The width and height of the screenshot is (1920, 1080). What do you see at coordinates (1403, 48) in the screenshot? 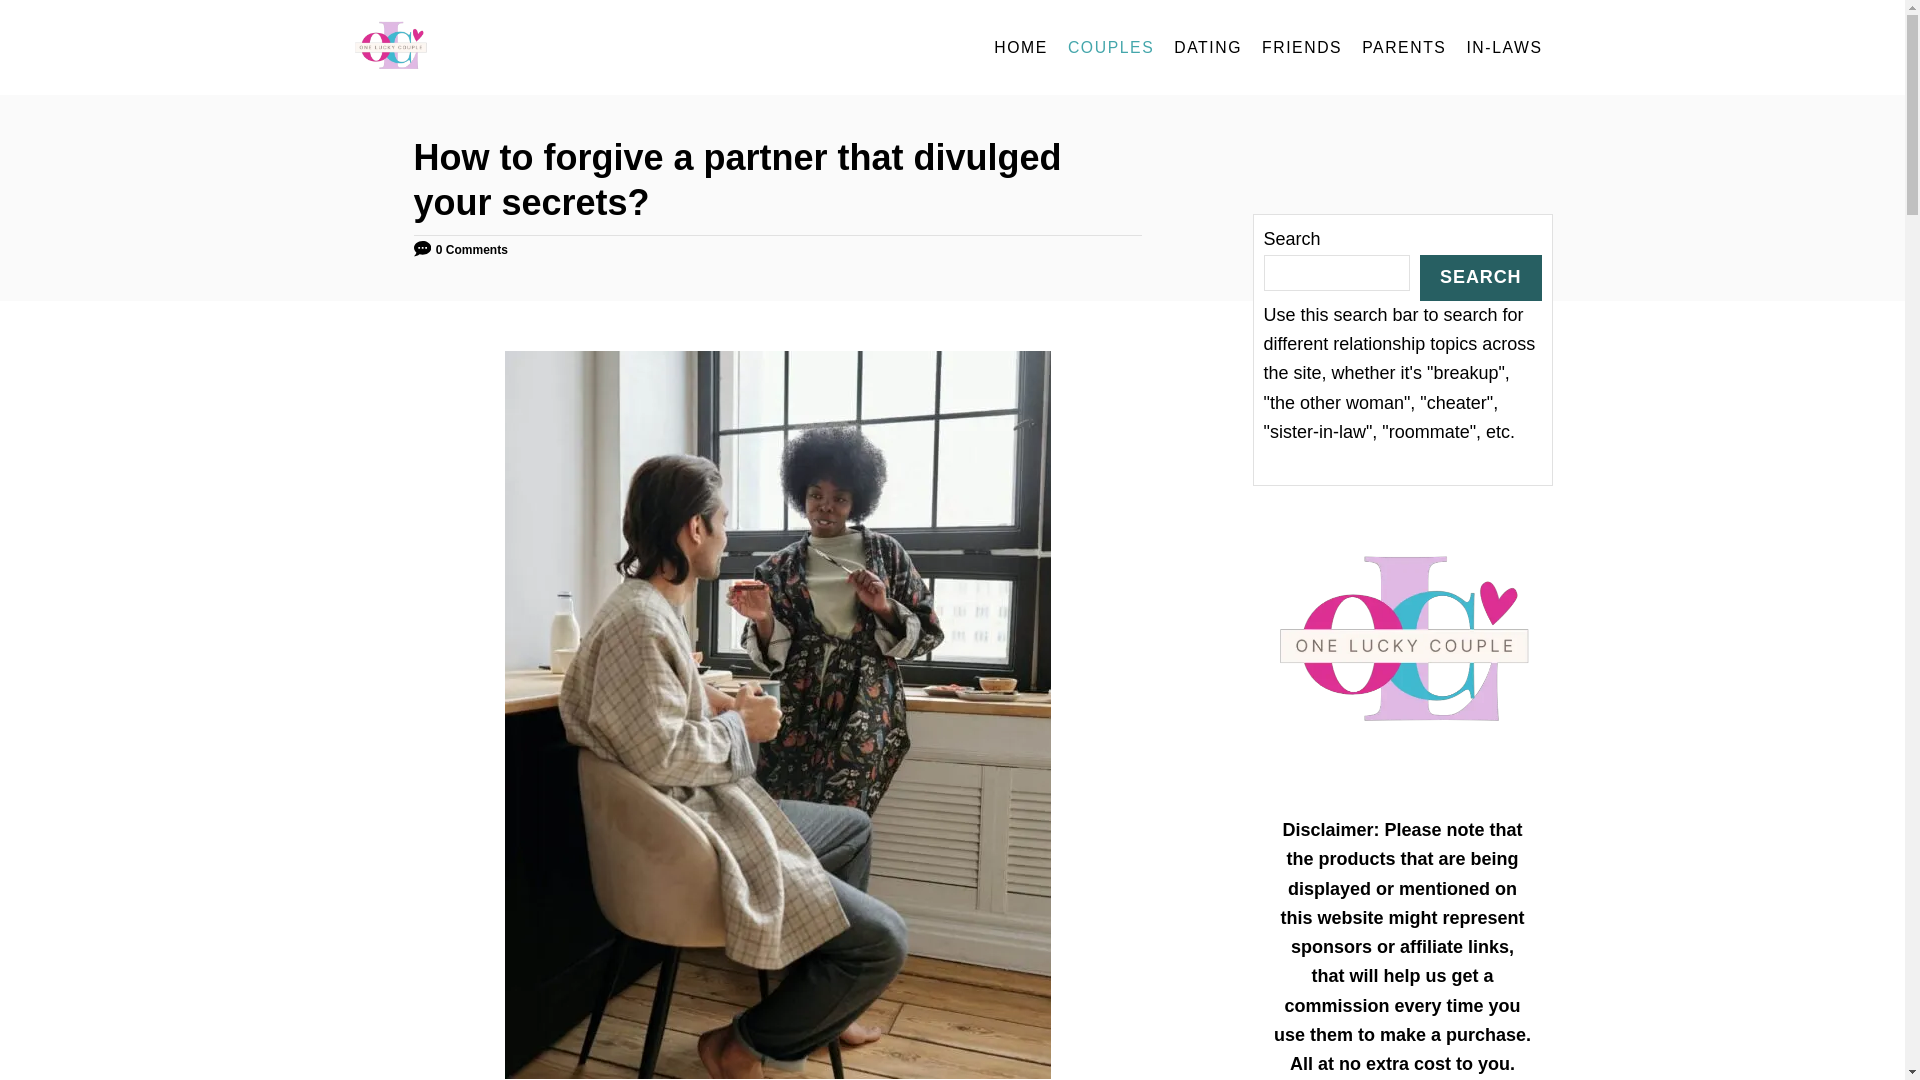
I see `PARENTS` at bounding box center [1403, 48].